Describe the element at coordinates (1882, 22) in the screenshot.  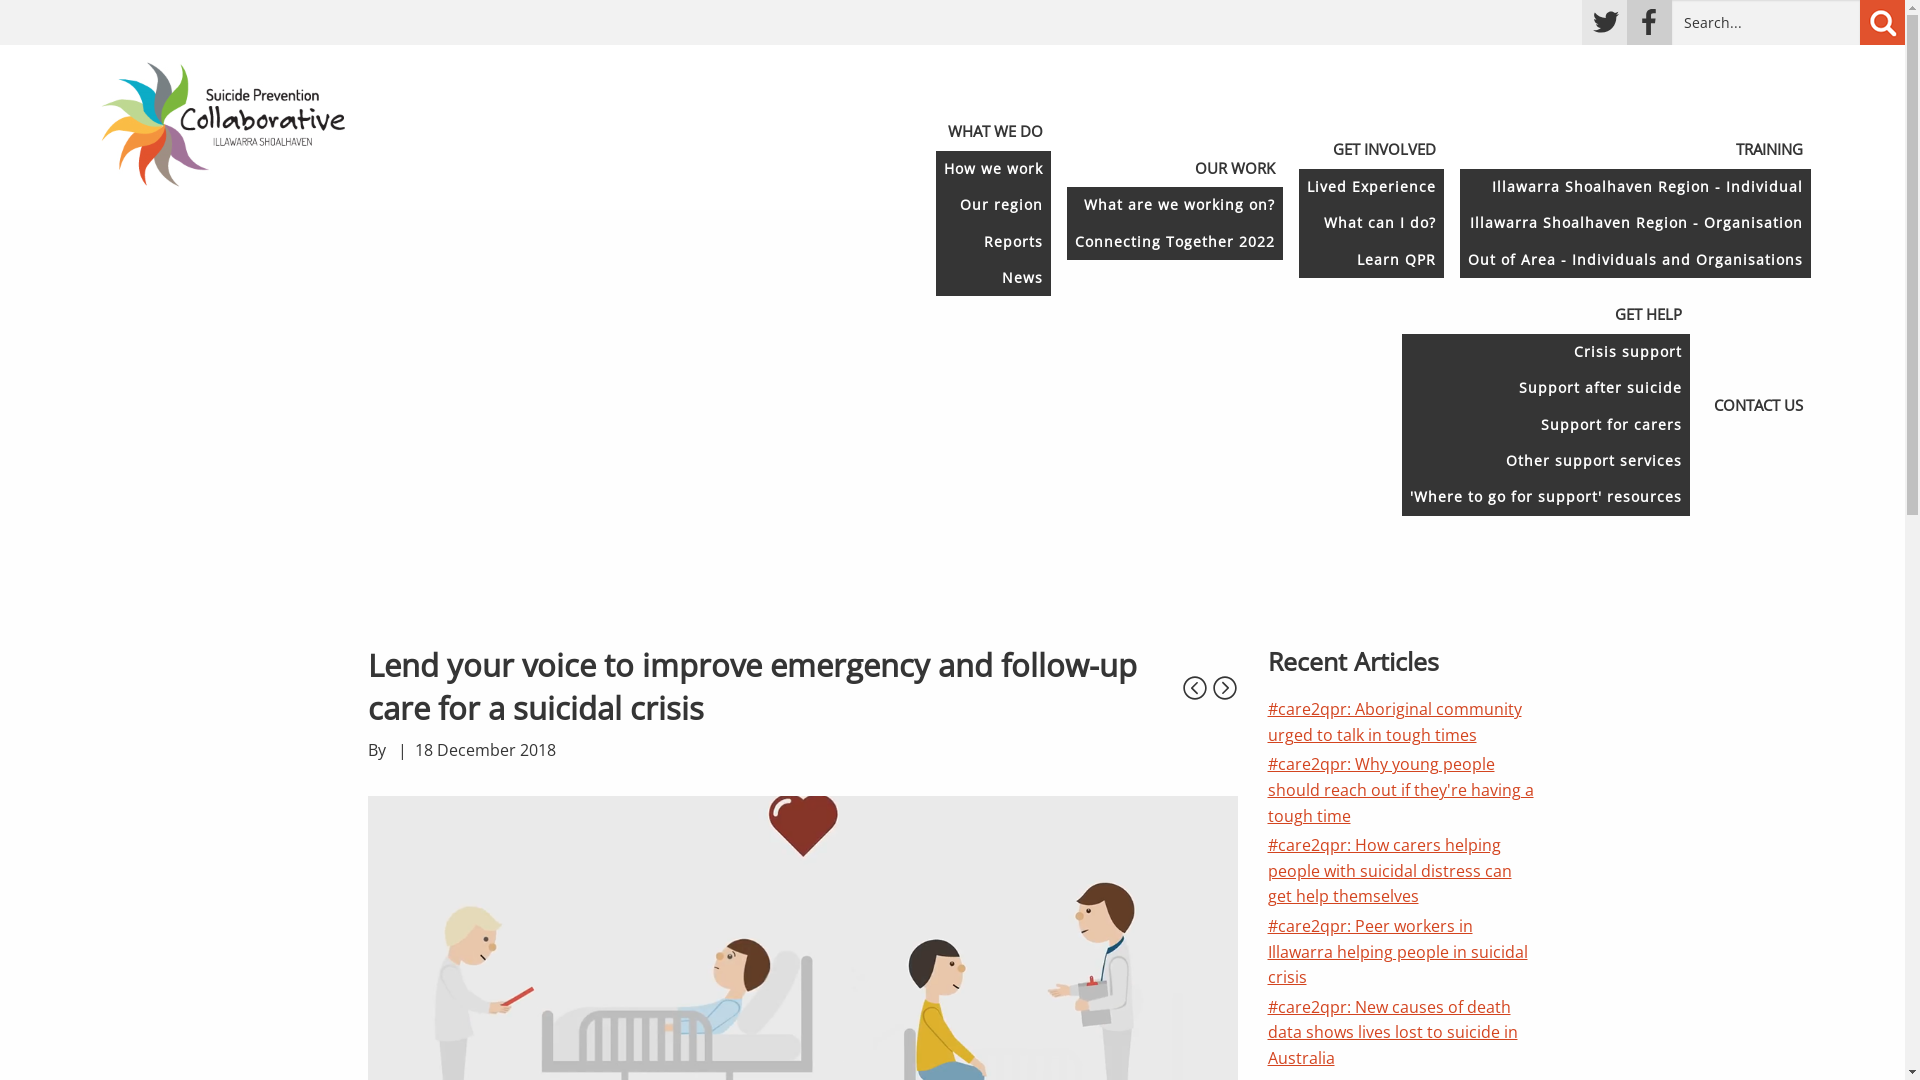
I see `submit` at that location.